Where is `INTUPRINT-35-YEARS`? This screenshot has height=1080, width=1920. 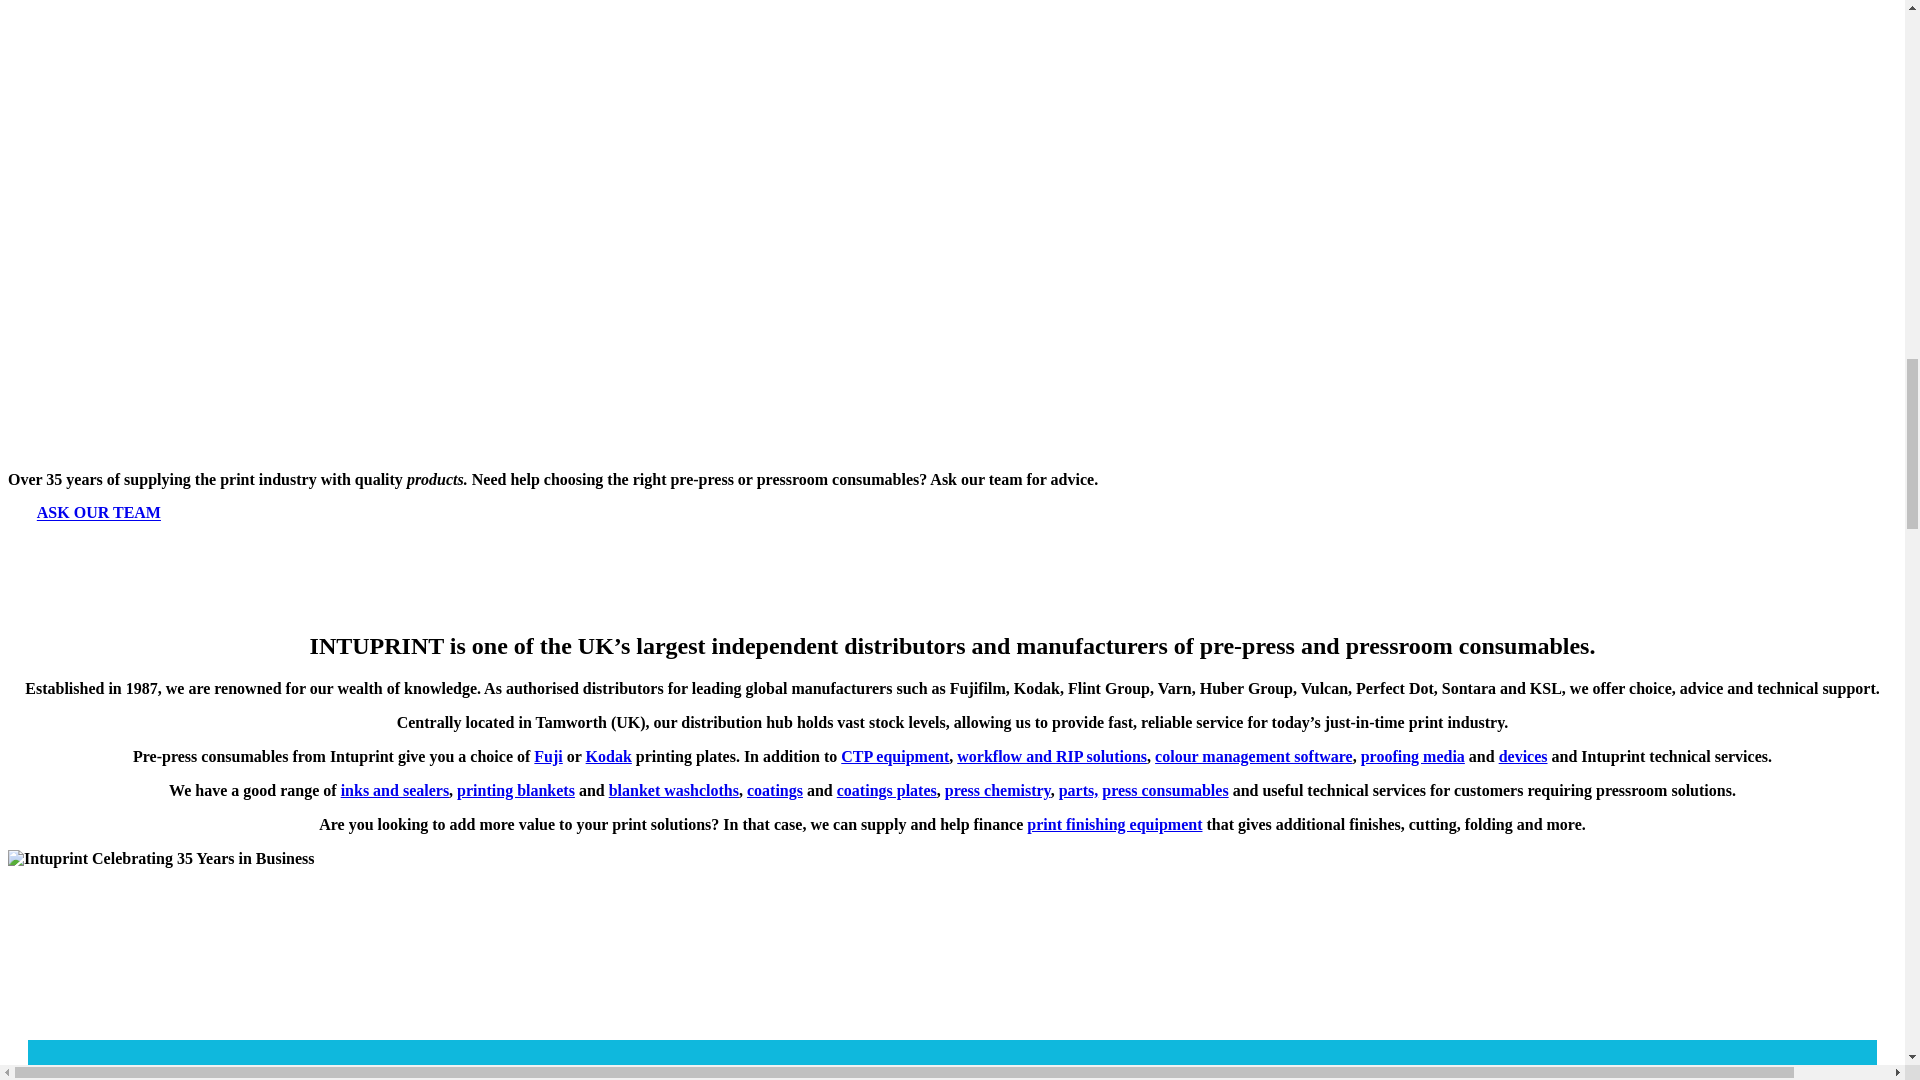
INTUPRINT-35-YEARS is located at coordinates (160, 858).